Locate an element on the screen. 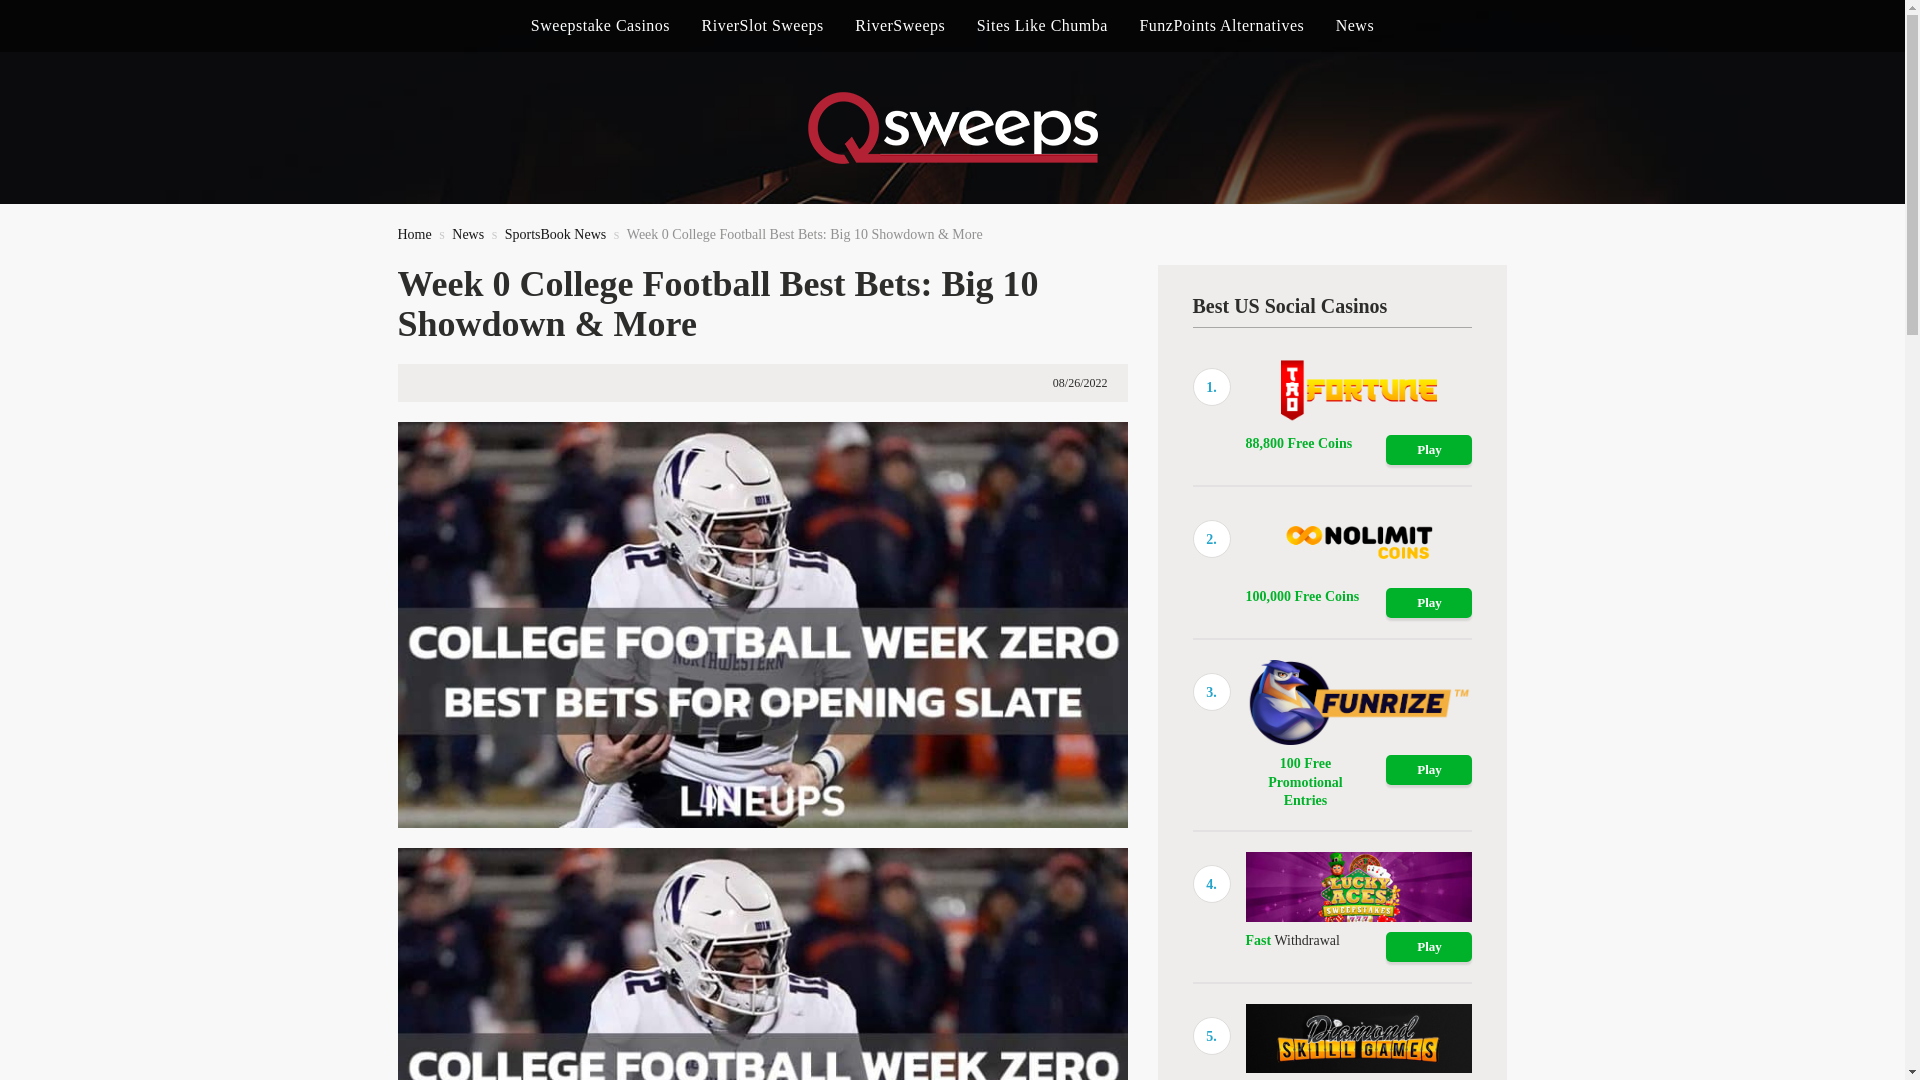 The height and width of the screenshot is (1080, 1920). Sites Like Chumba is located at coordinates (1042, 26).